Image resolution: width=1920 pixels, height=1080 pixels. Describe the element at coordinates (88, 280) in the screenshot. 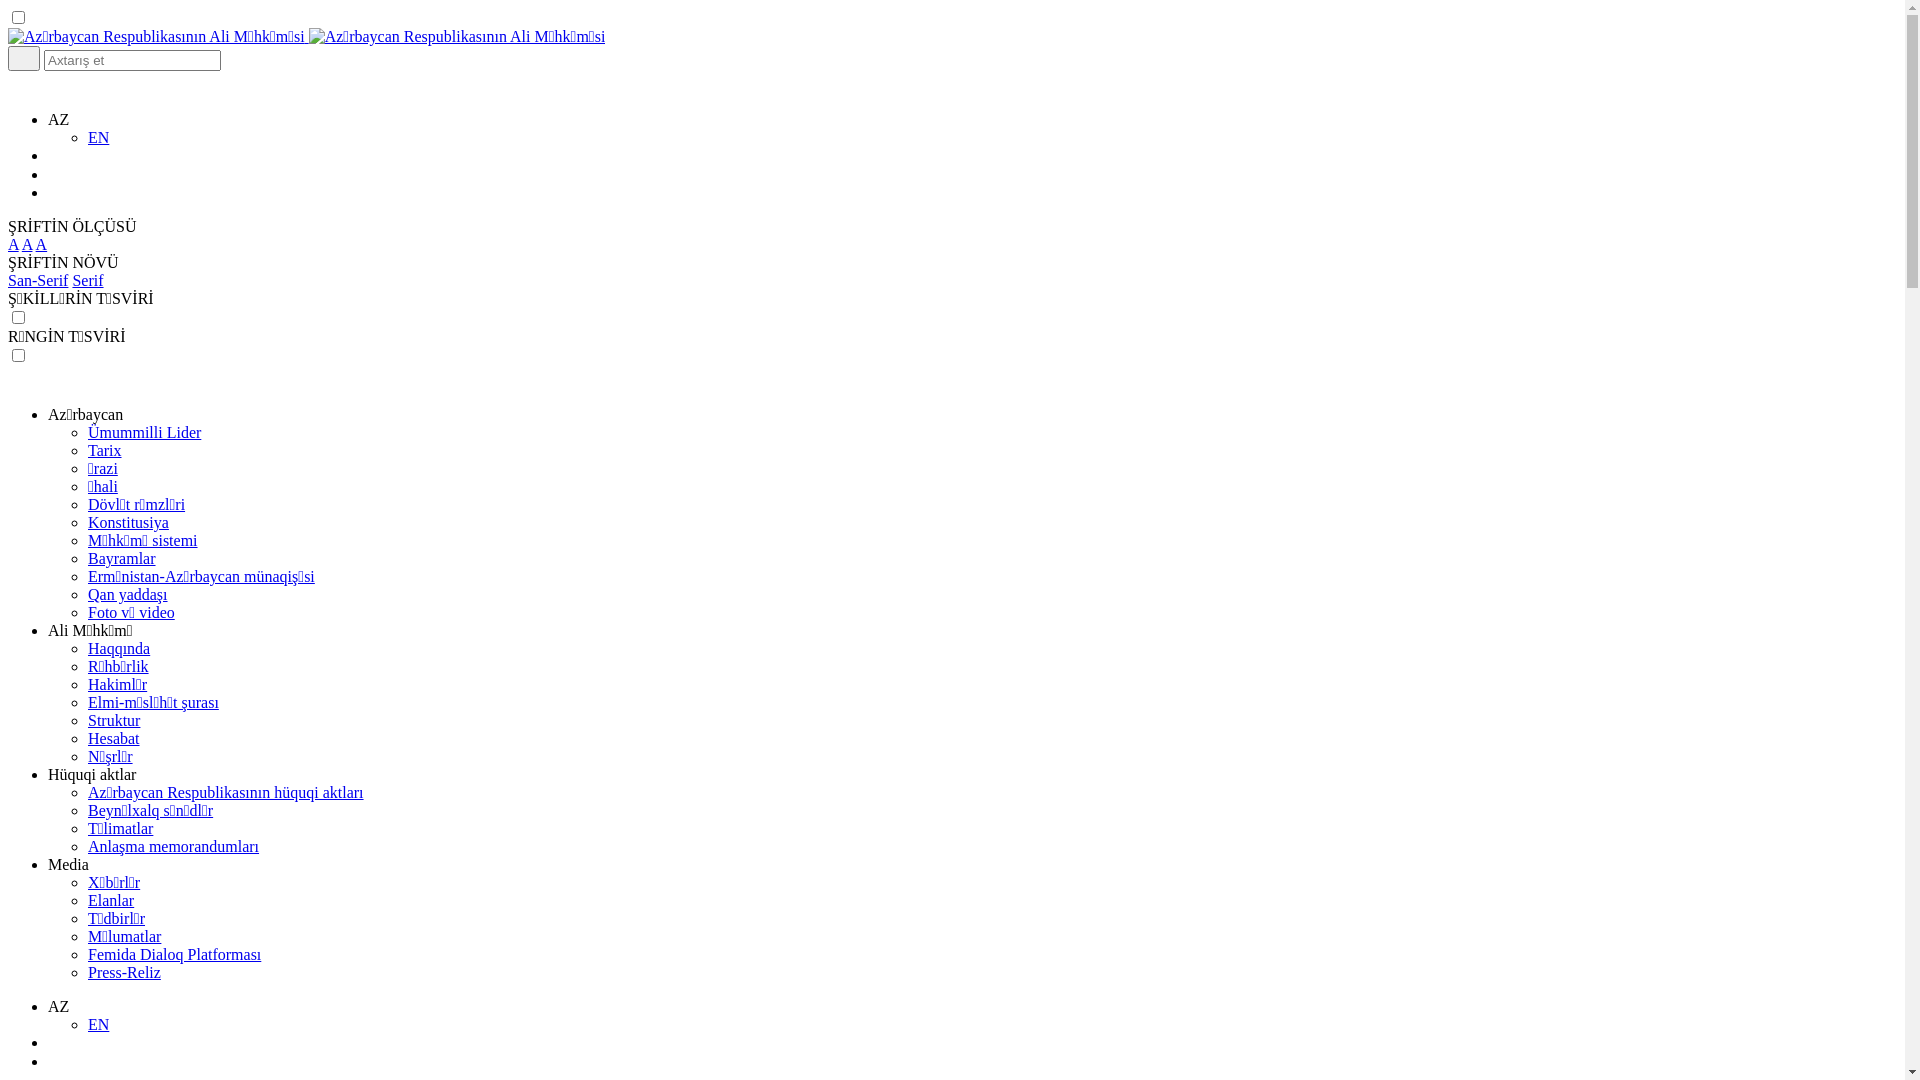

I see `Serif` at that location.